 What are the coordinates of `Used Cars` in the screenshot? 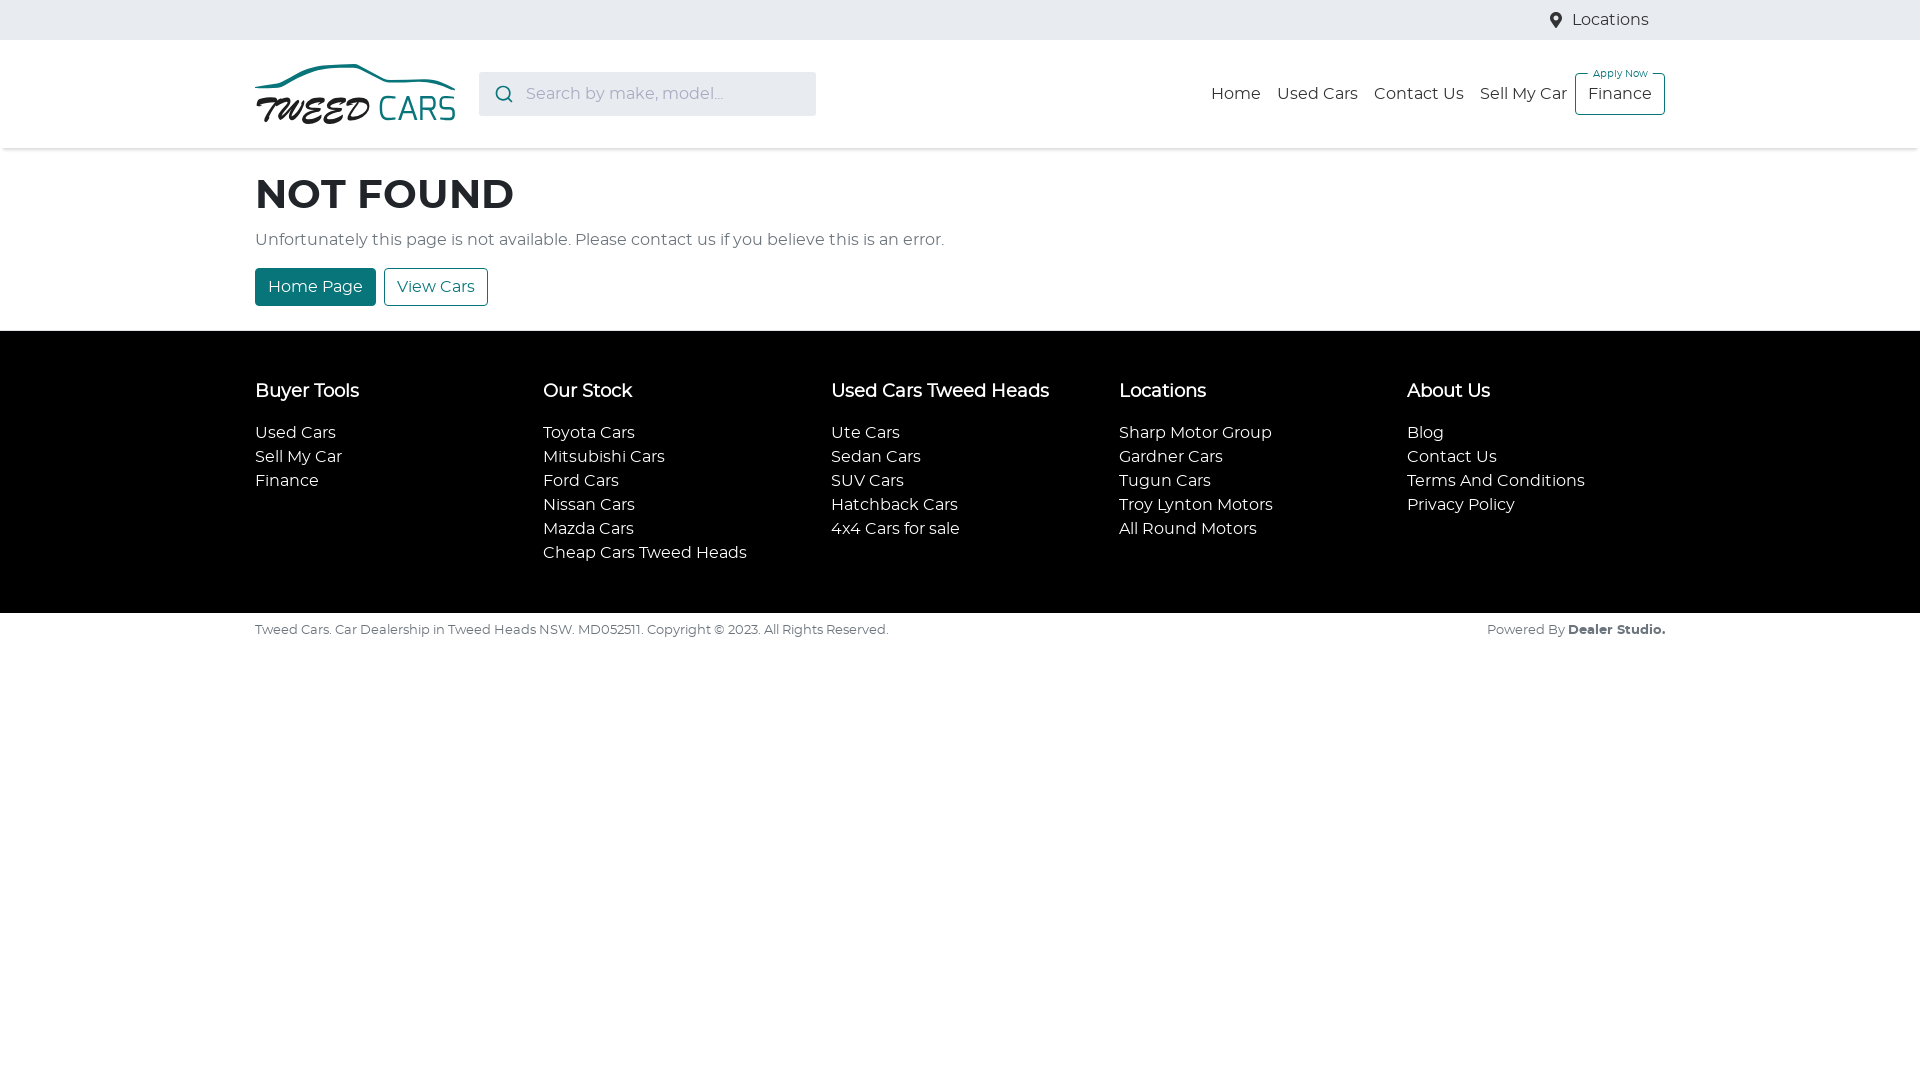 It's located at (296, 433).